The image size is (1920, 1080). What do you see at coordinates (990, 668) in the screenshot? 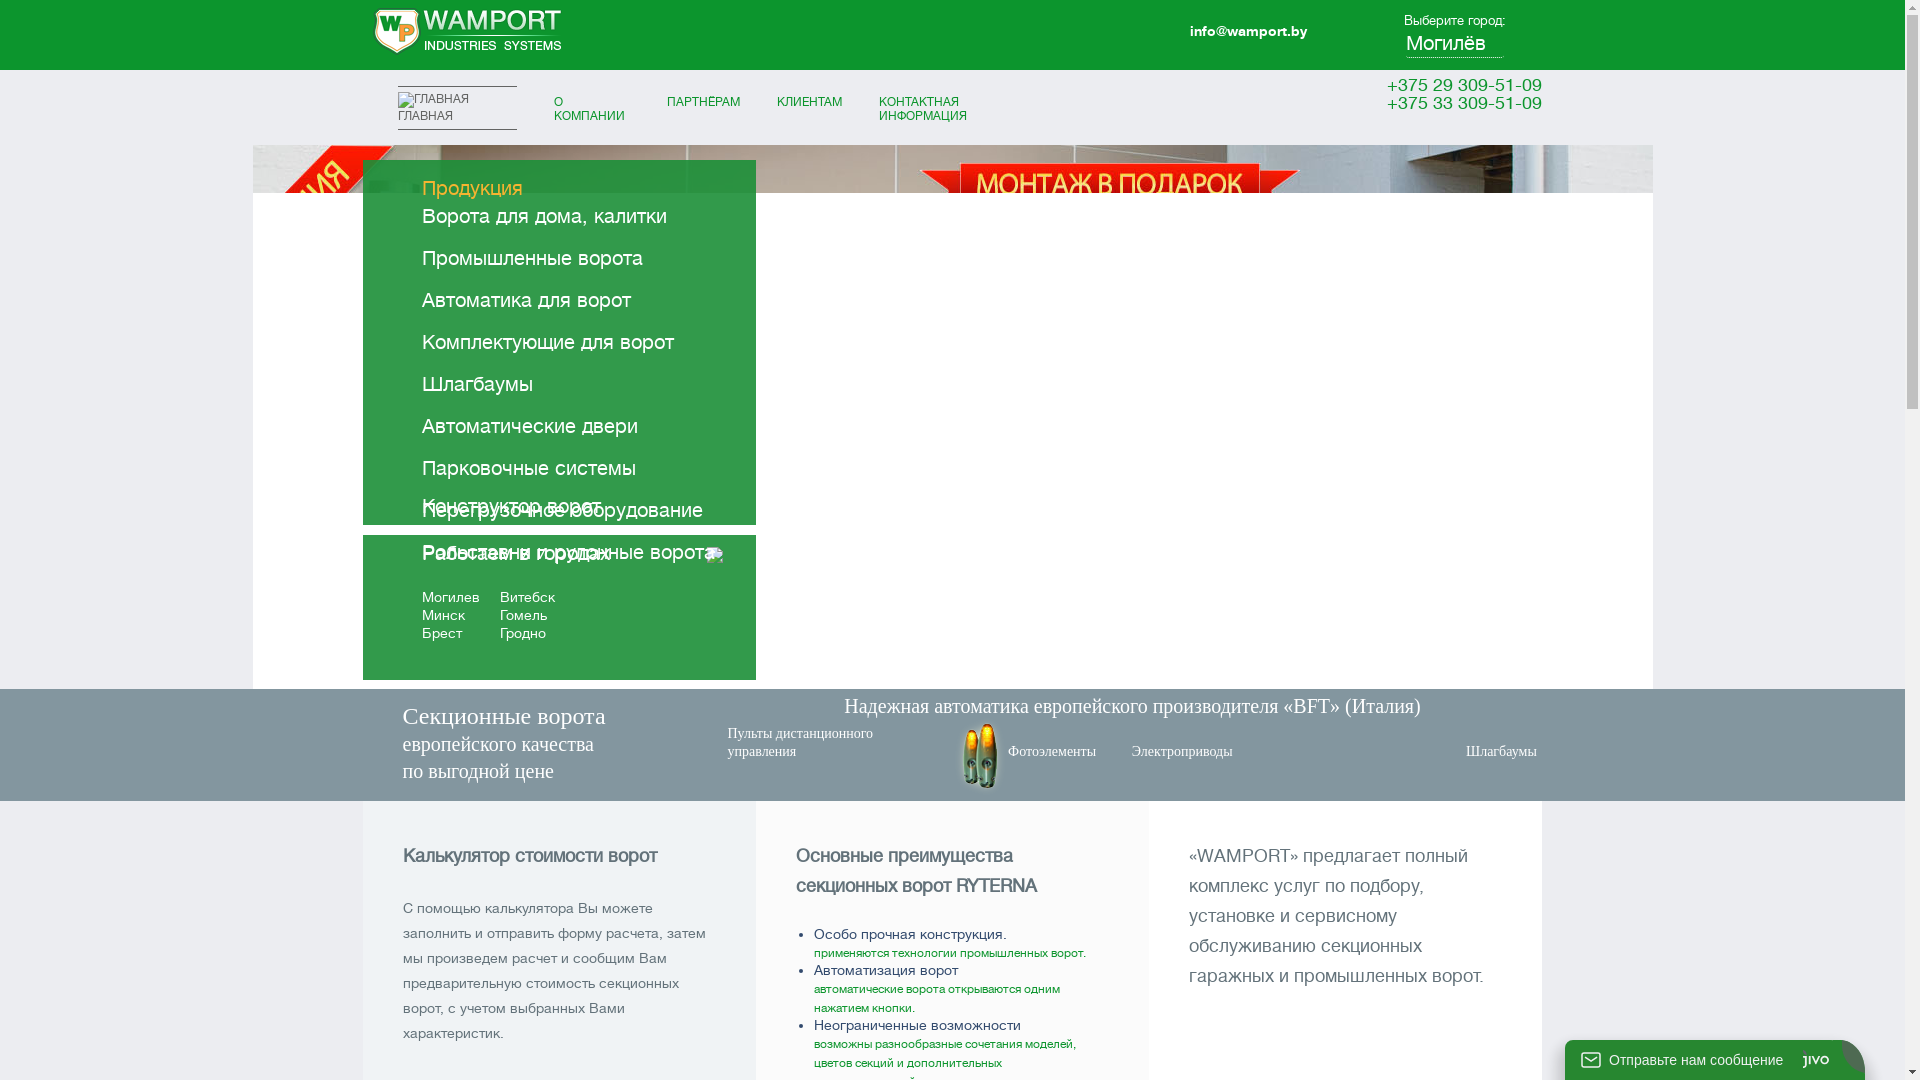
I see `4` at bounding box center [990, 668].